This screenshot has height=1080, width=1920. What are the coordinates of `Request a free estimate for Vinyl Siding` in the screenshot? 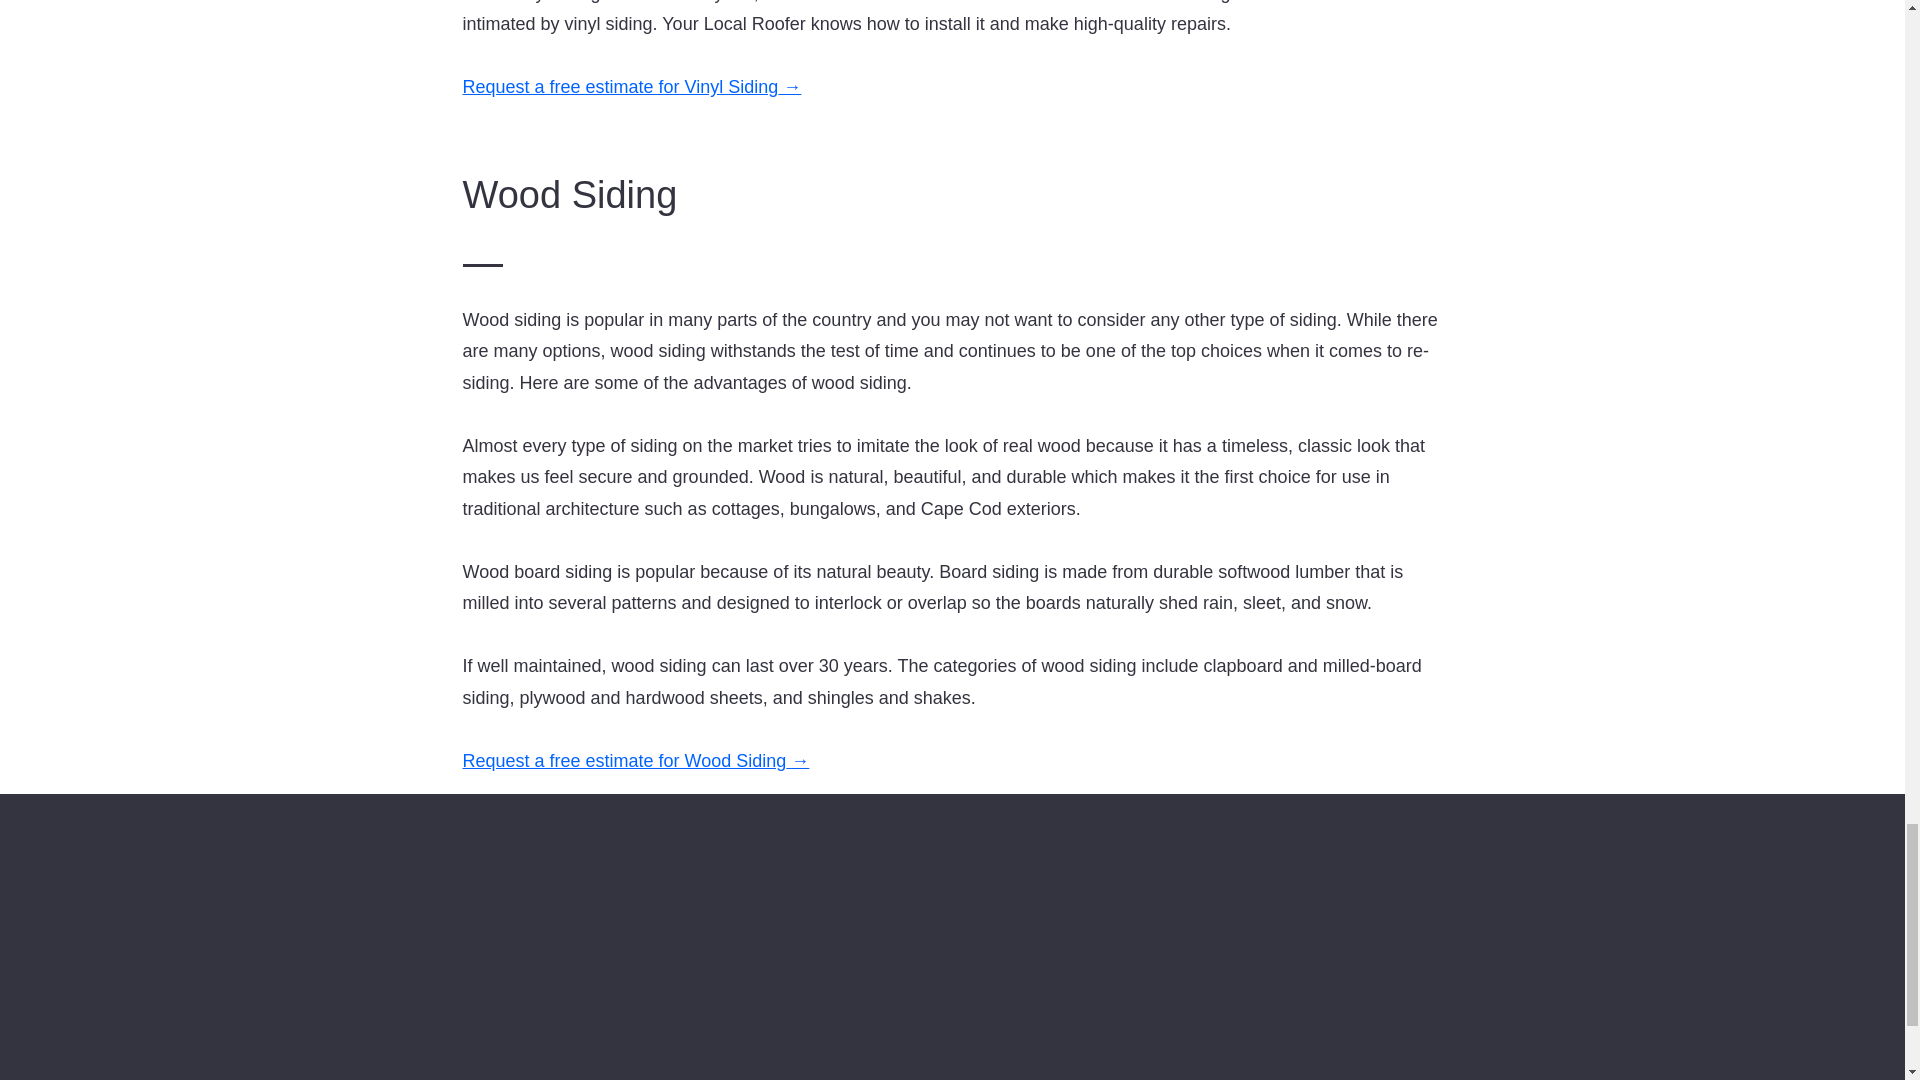 It's located at (620, 86).